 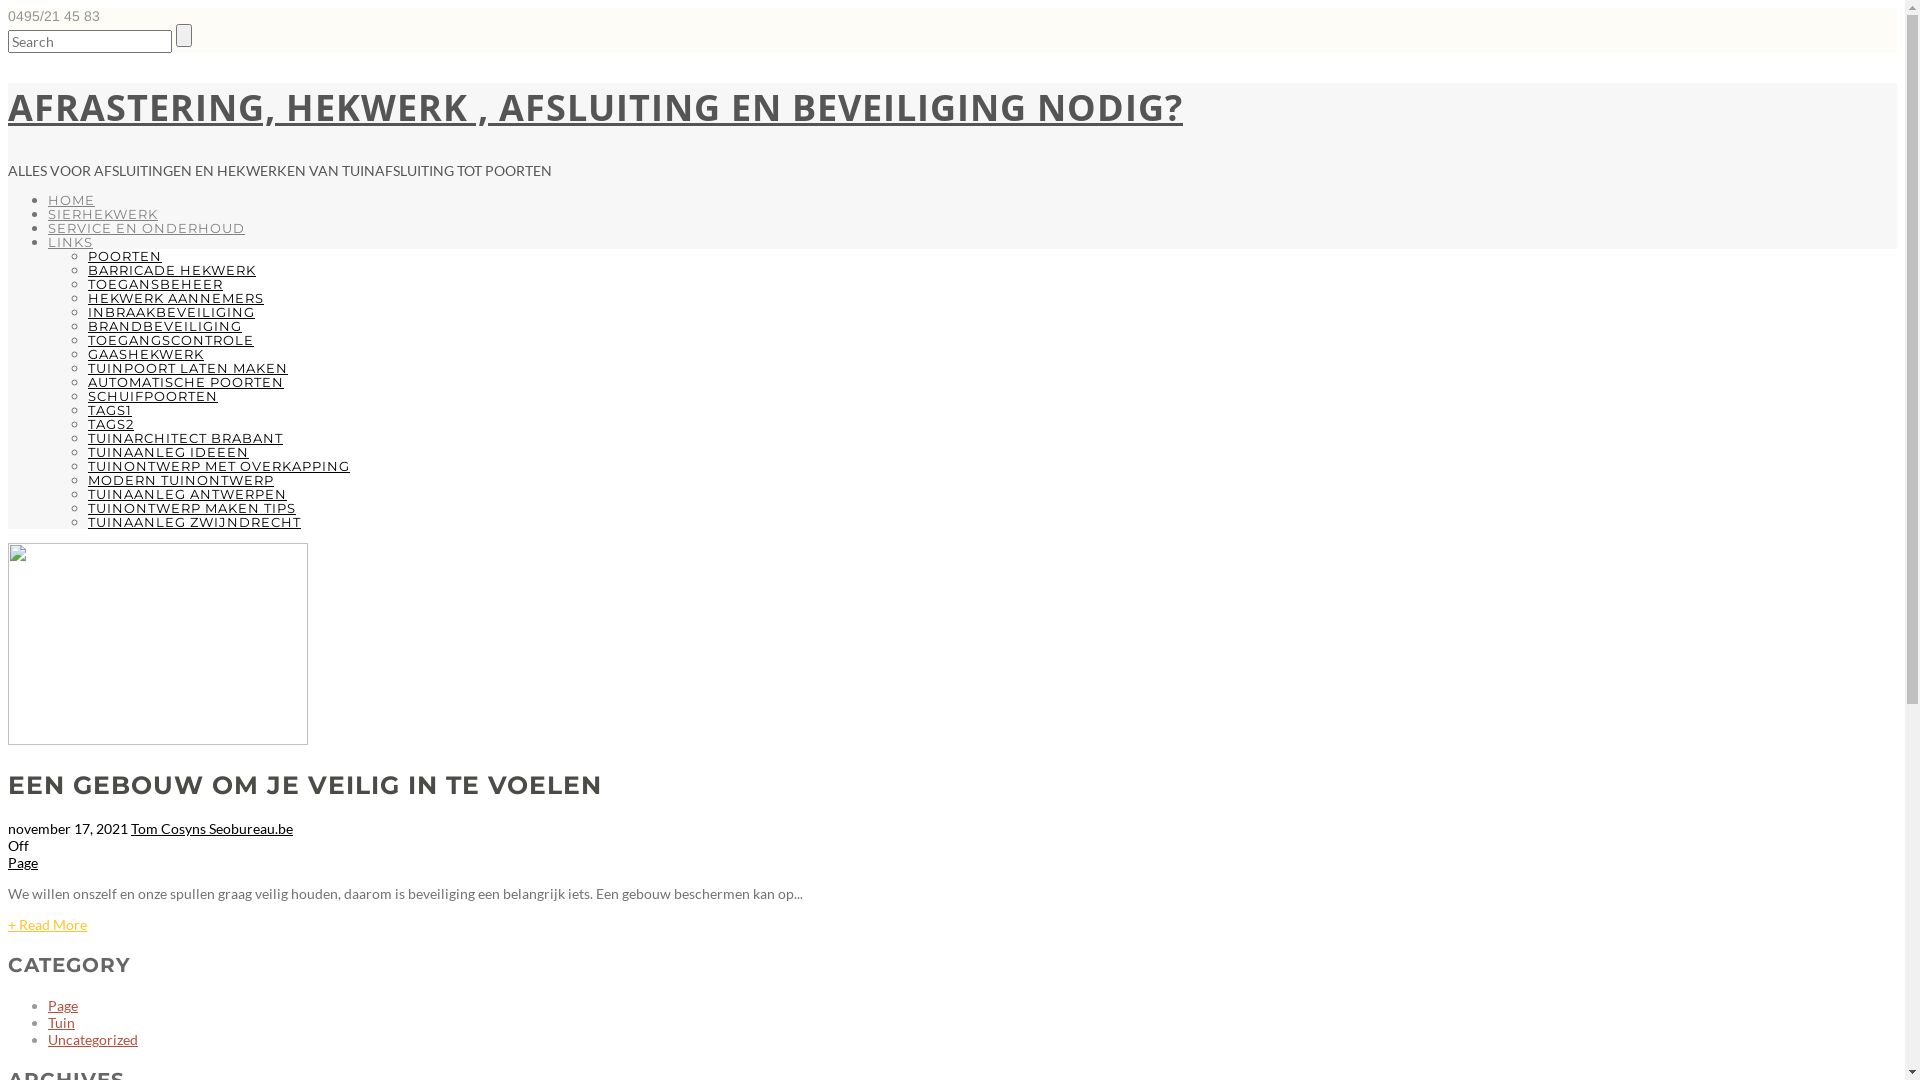 What do you see at coordinates (172, 312) in the screenshot?
I see `INBRAAKBEVEILIGING` at bounding box center [172, 312].